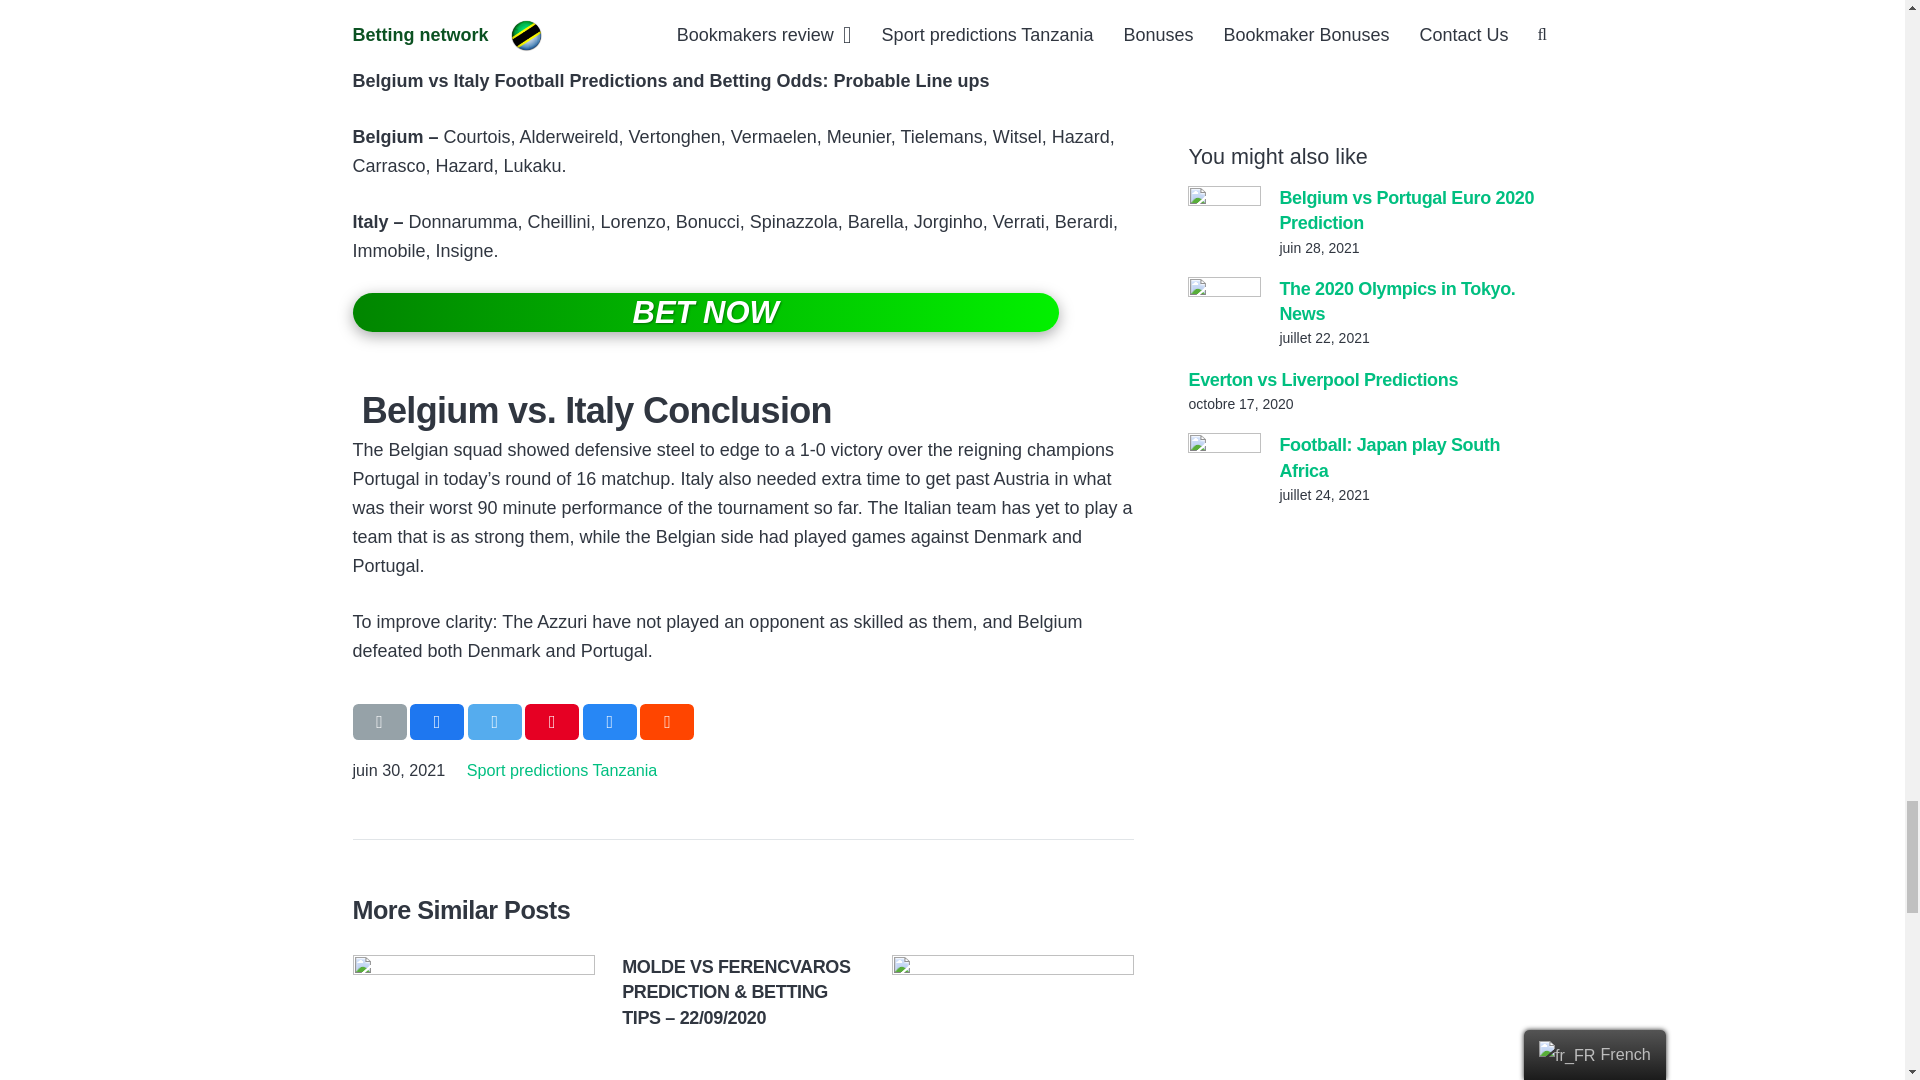 The height and width of the screenshot is (1080, 1920). I want to click on Partager ceci, so click(666, 722).